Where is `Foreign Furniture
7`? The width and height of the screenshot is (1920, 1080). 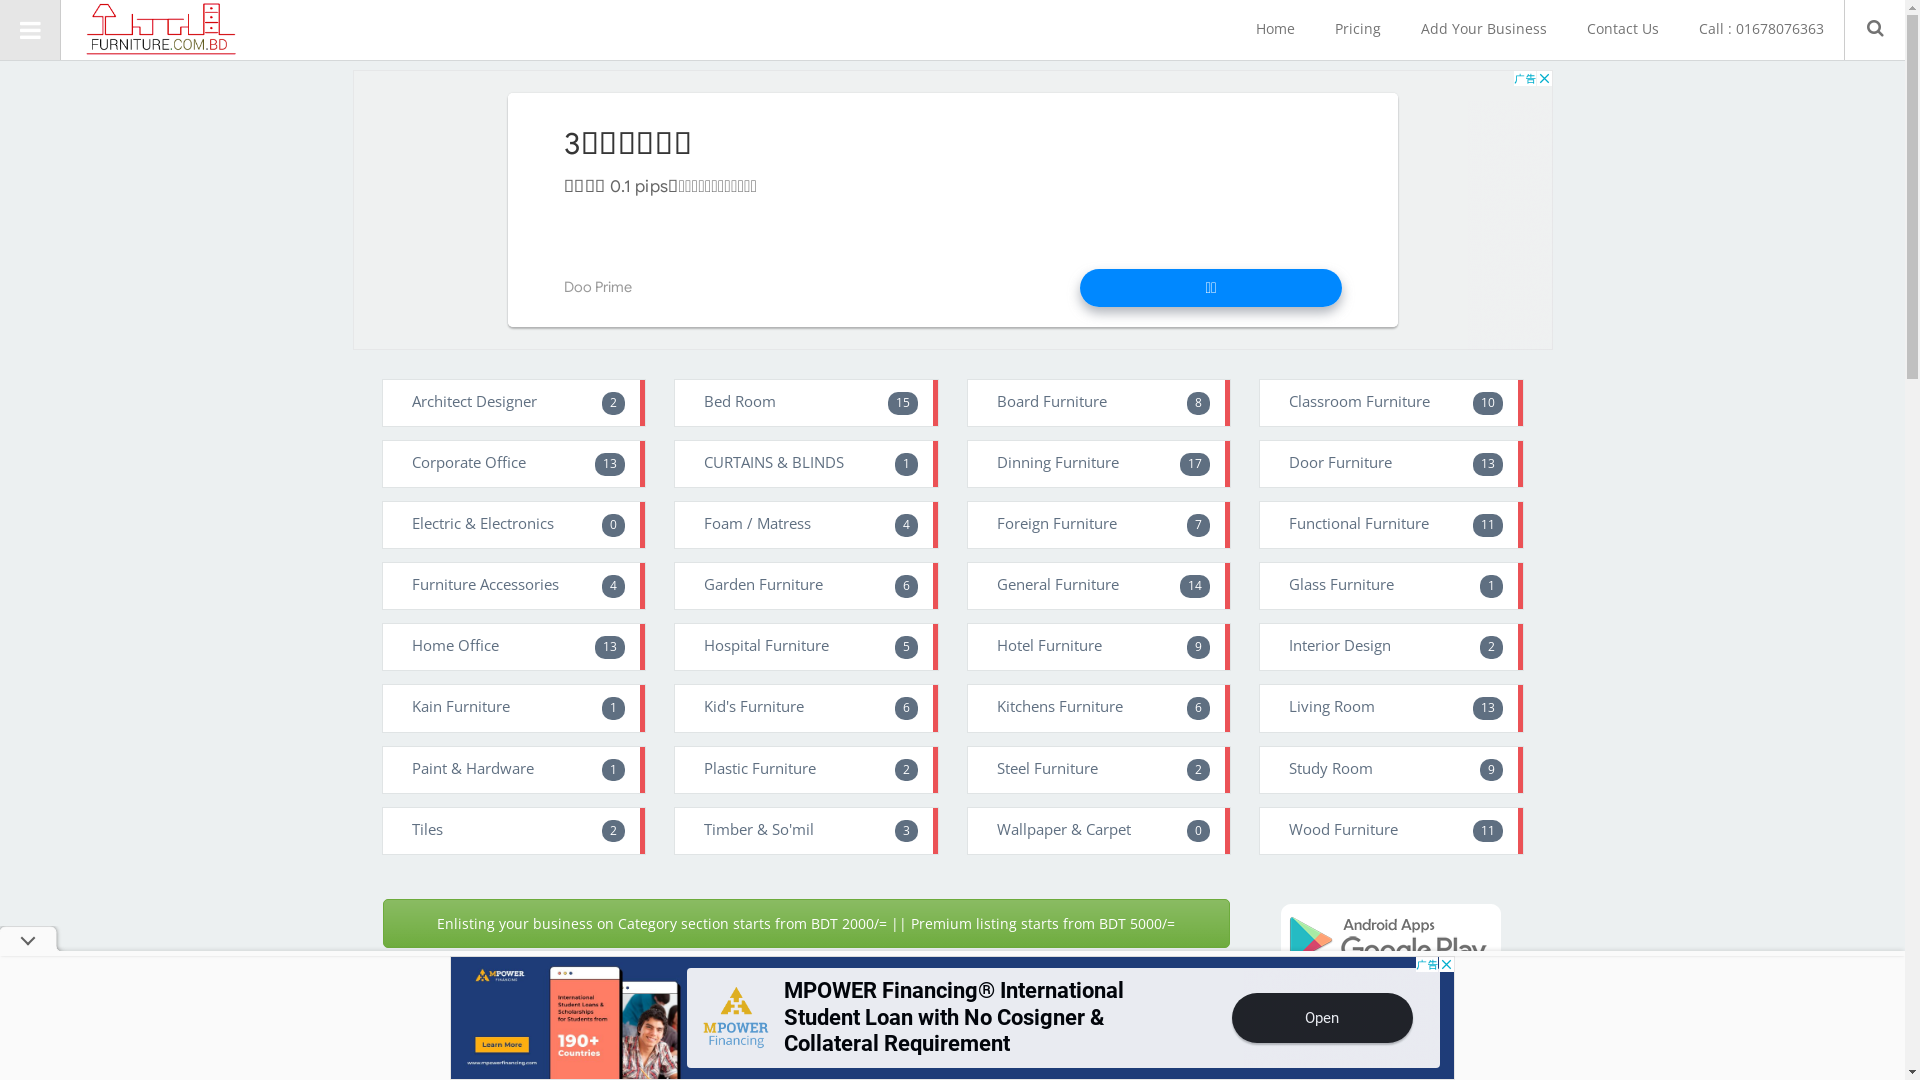
Foreign Furniture
7 is located at coordinates (1100, 525).